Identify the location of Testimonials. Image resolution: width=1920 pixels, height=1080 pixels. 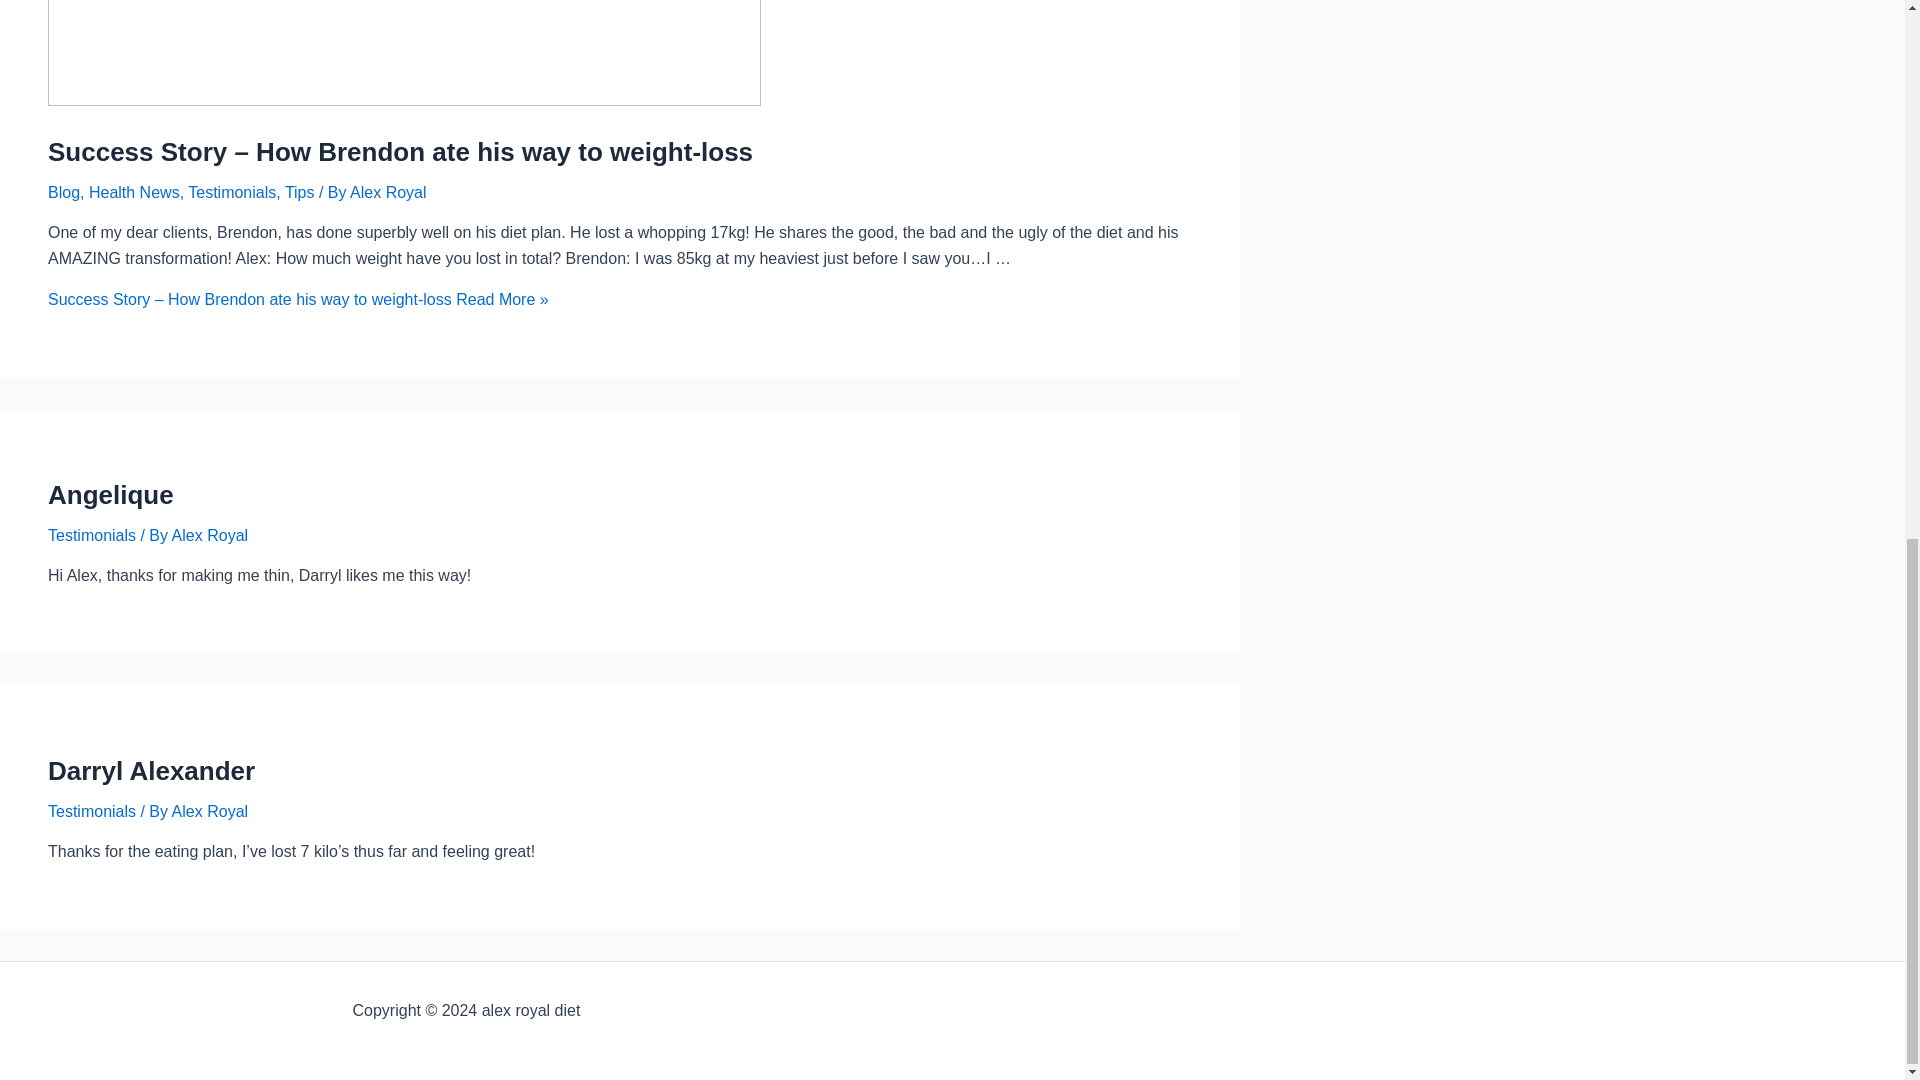
(232, 192).